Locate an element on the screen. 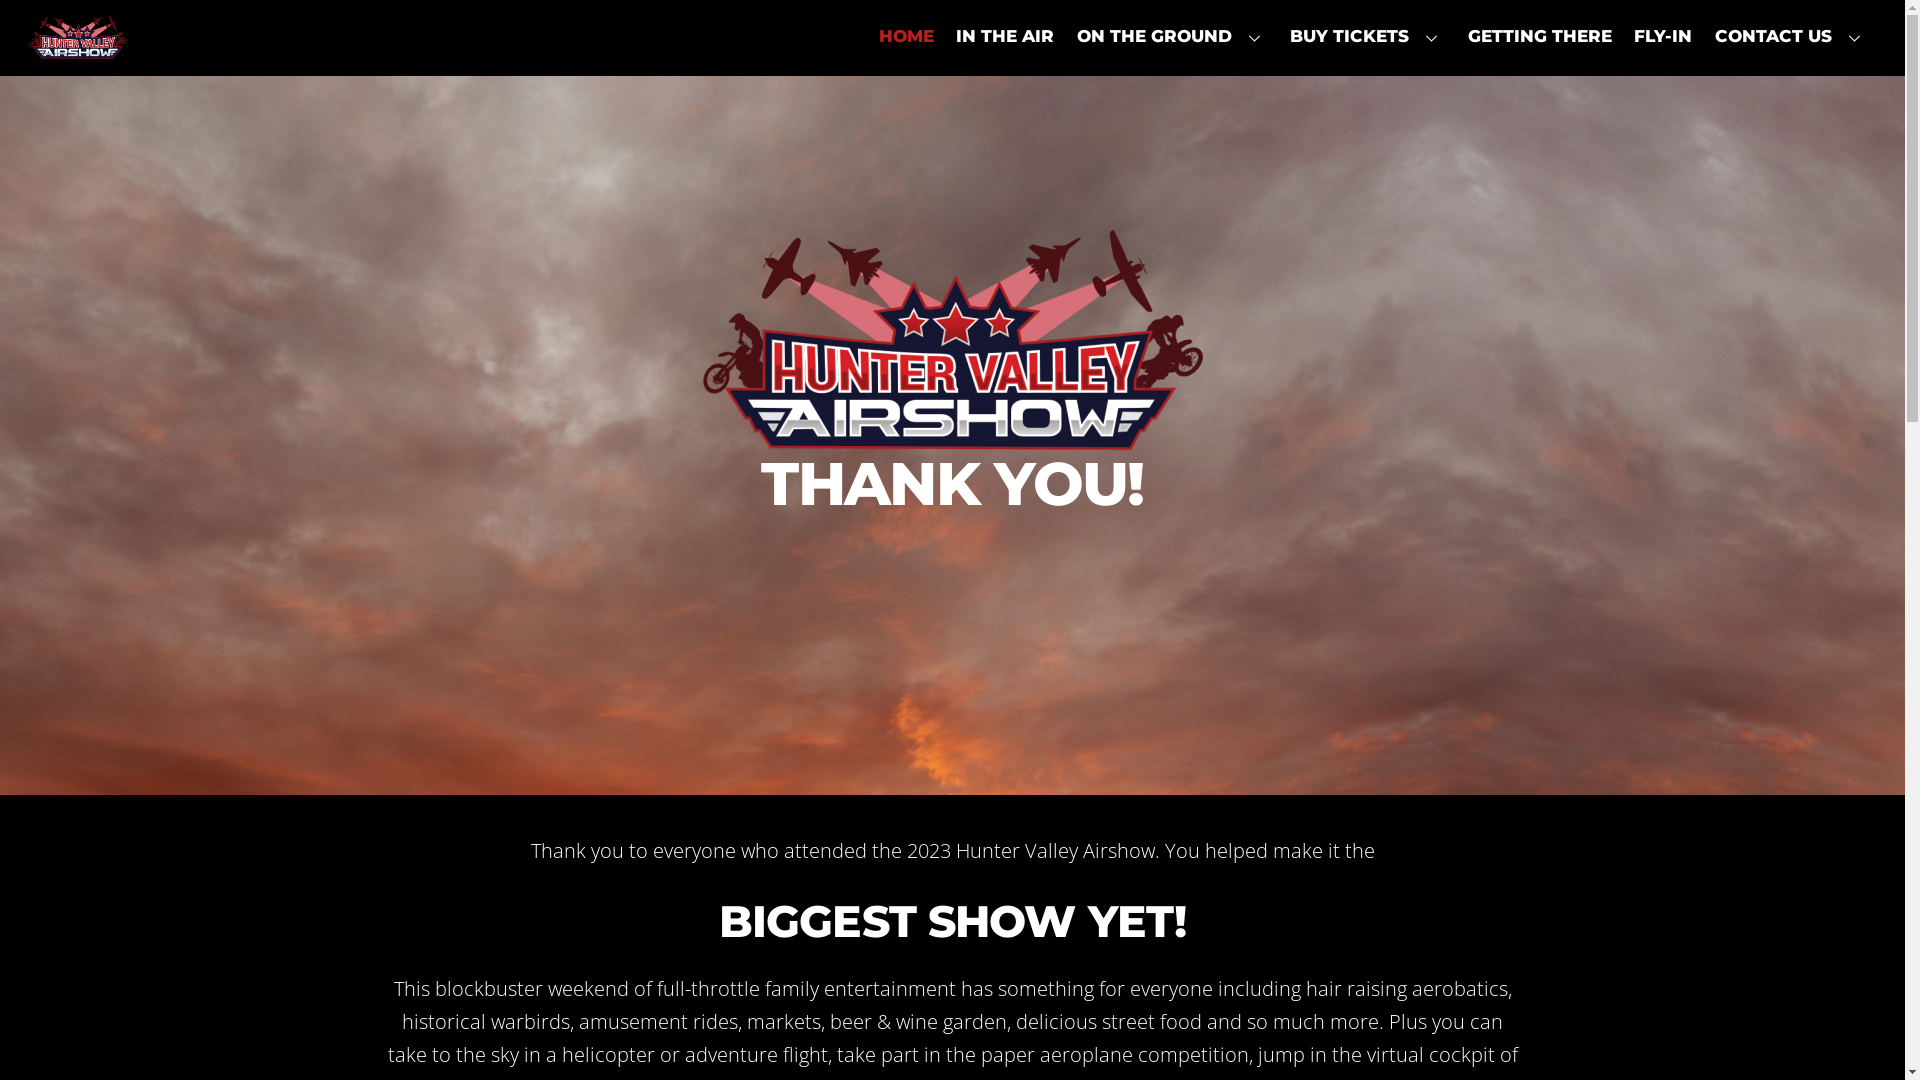 The image size is (1920, 1080). ON THE GROUND is located at coordinates (1172, 36).